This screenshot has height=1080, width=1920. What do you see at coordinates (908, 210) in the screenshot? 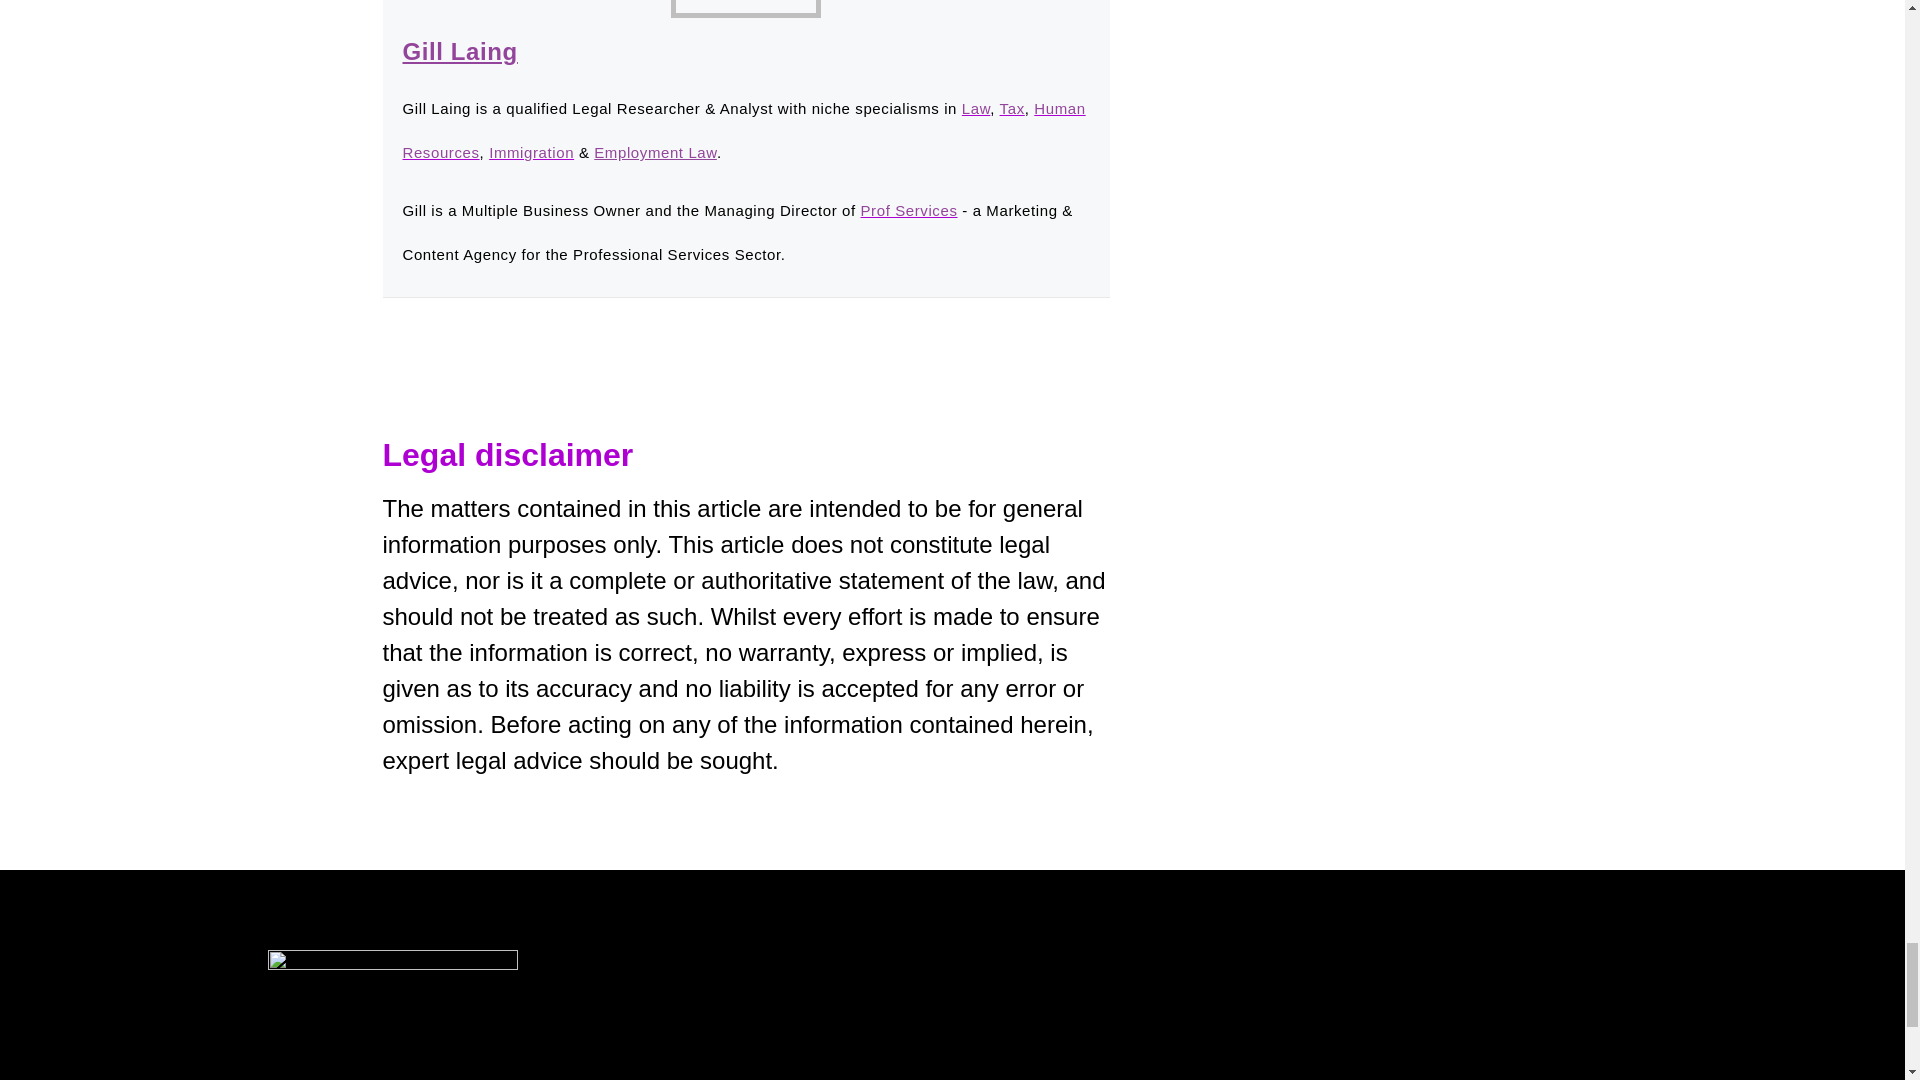
I see `Prof Services` at bounding box center [908, 210].